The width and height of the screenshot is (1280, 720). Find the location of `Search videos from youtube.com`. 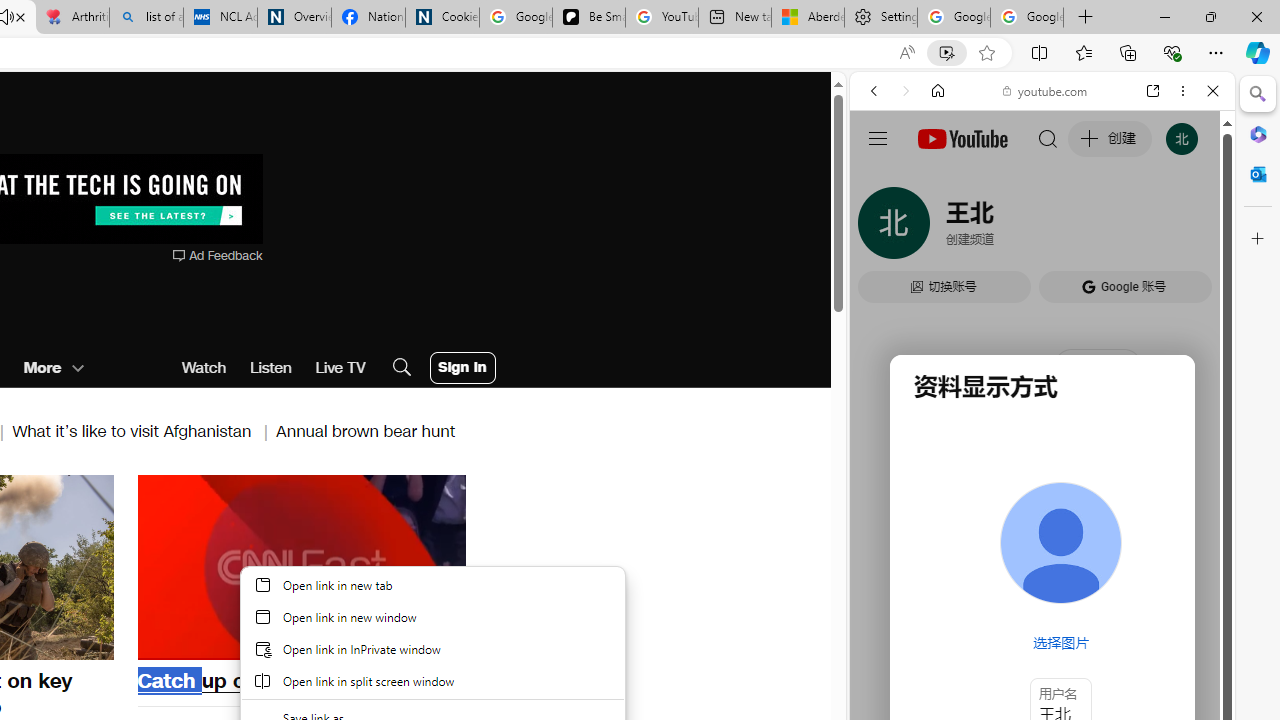

Search videos from youtube.com is located at coordinates (1006, 658).